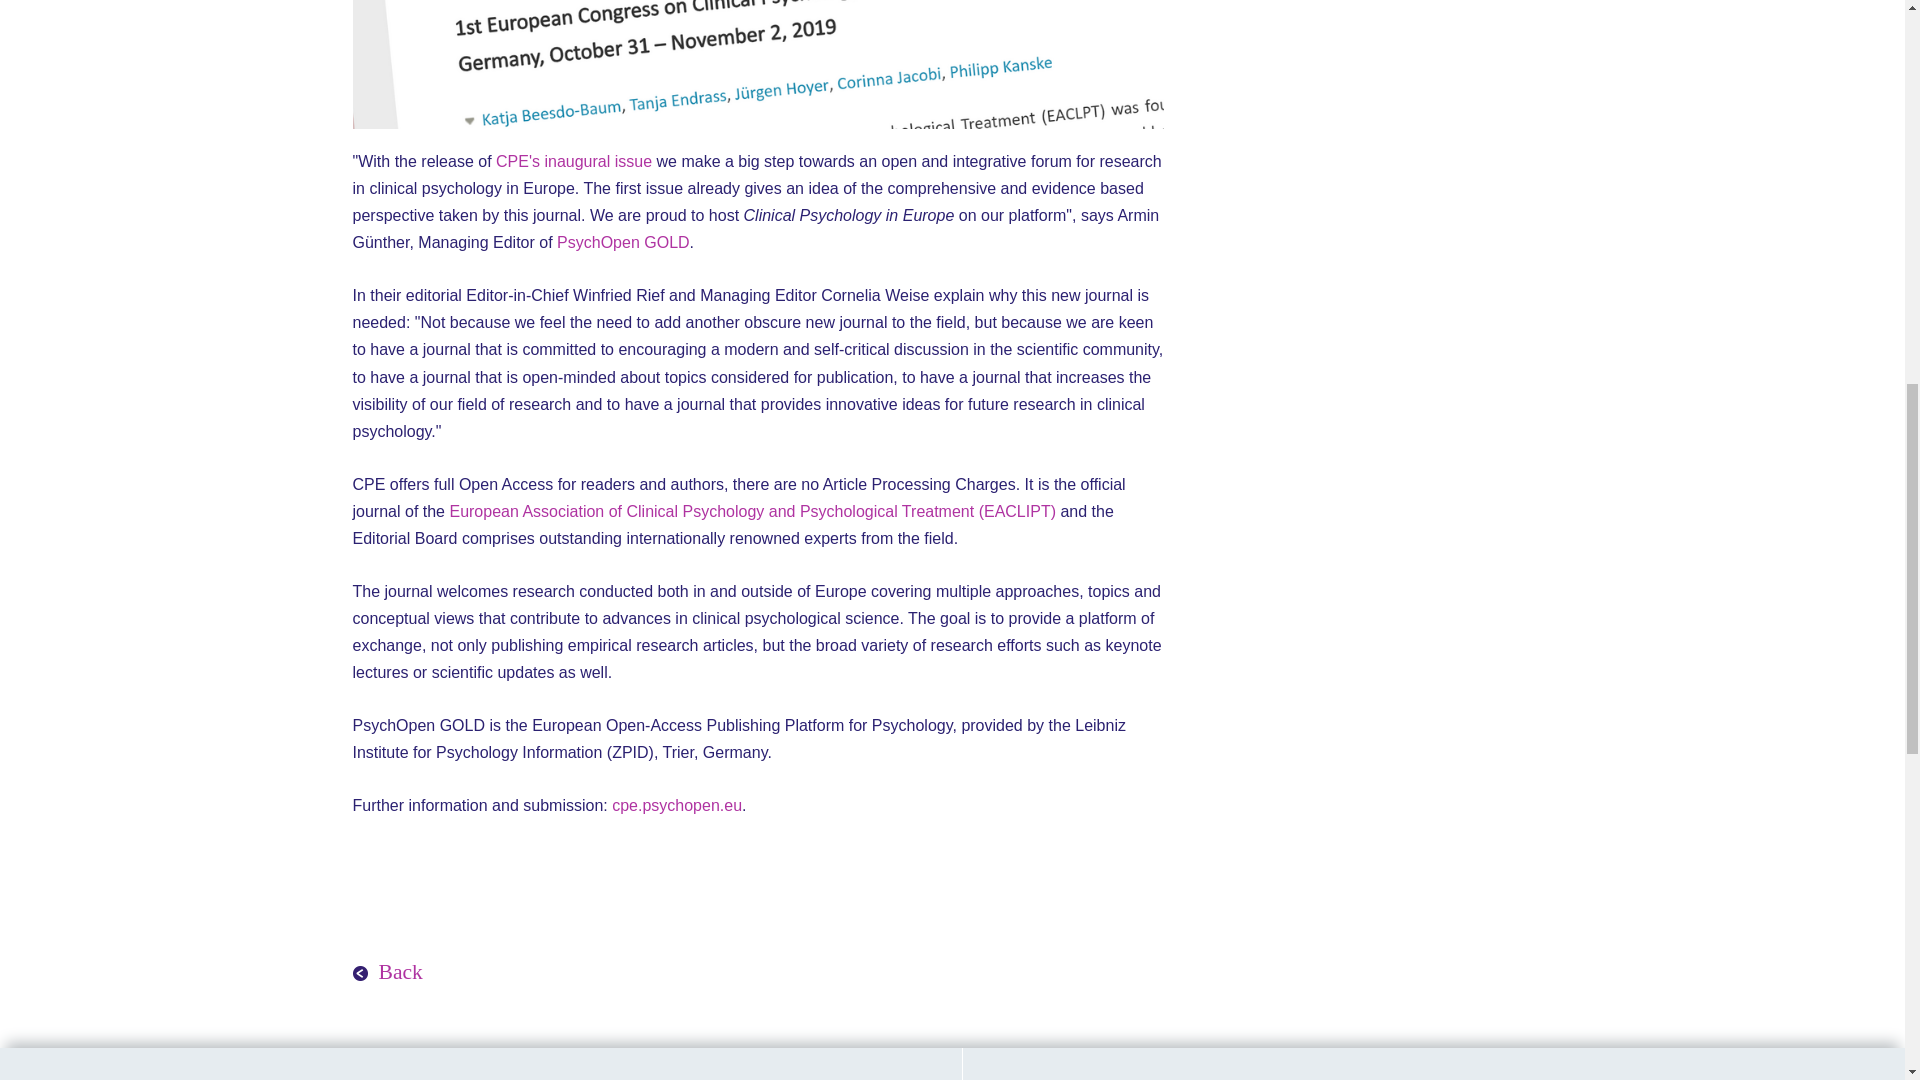  What do you see at coordinates (574, 161) in the screenshot?
I see `CPE's inaugural issue` at bounding box center [574, 161].